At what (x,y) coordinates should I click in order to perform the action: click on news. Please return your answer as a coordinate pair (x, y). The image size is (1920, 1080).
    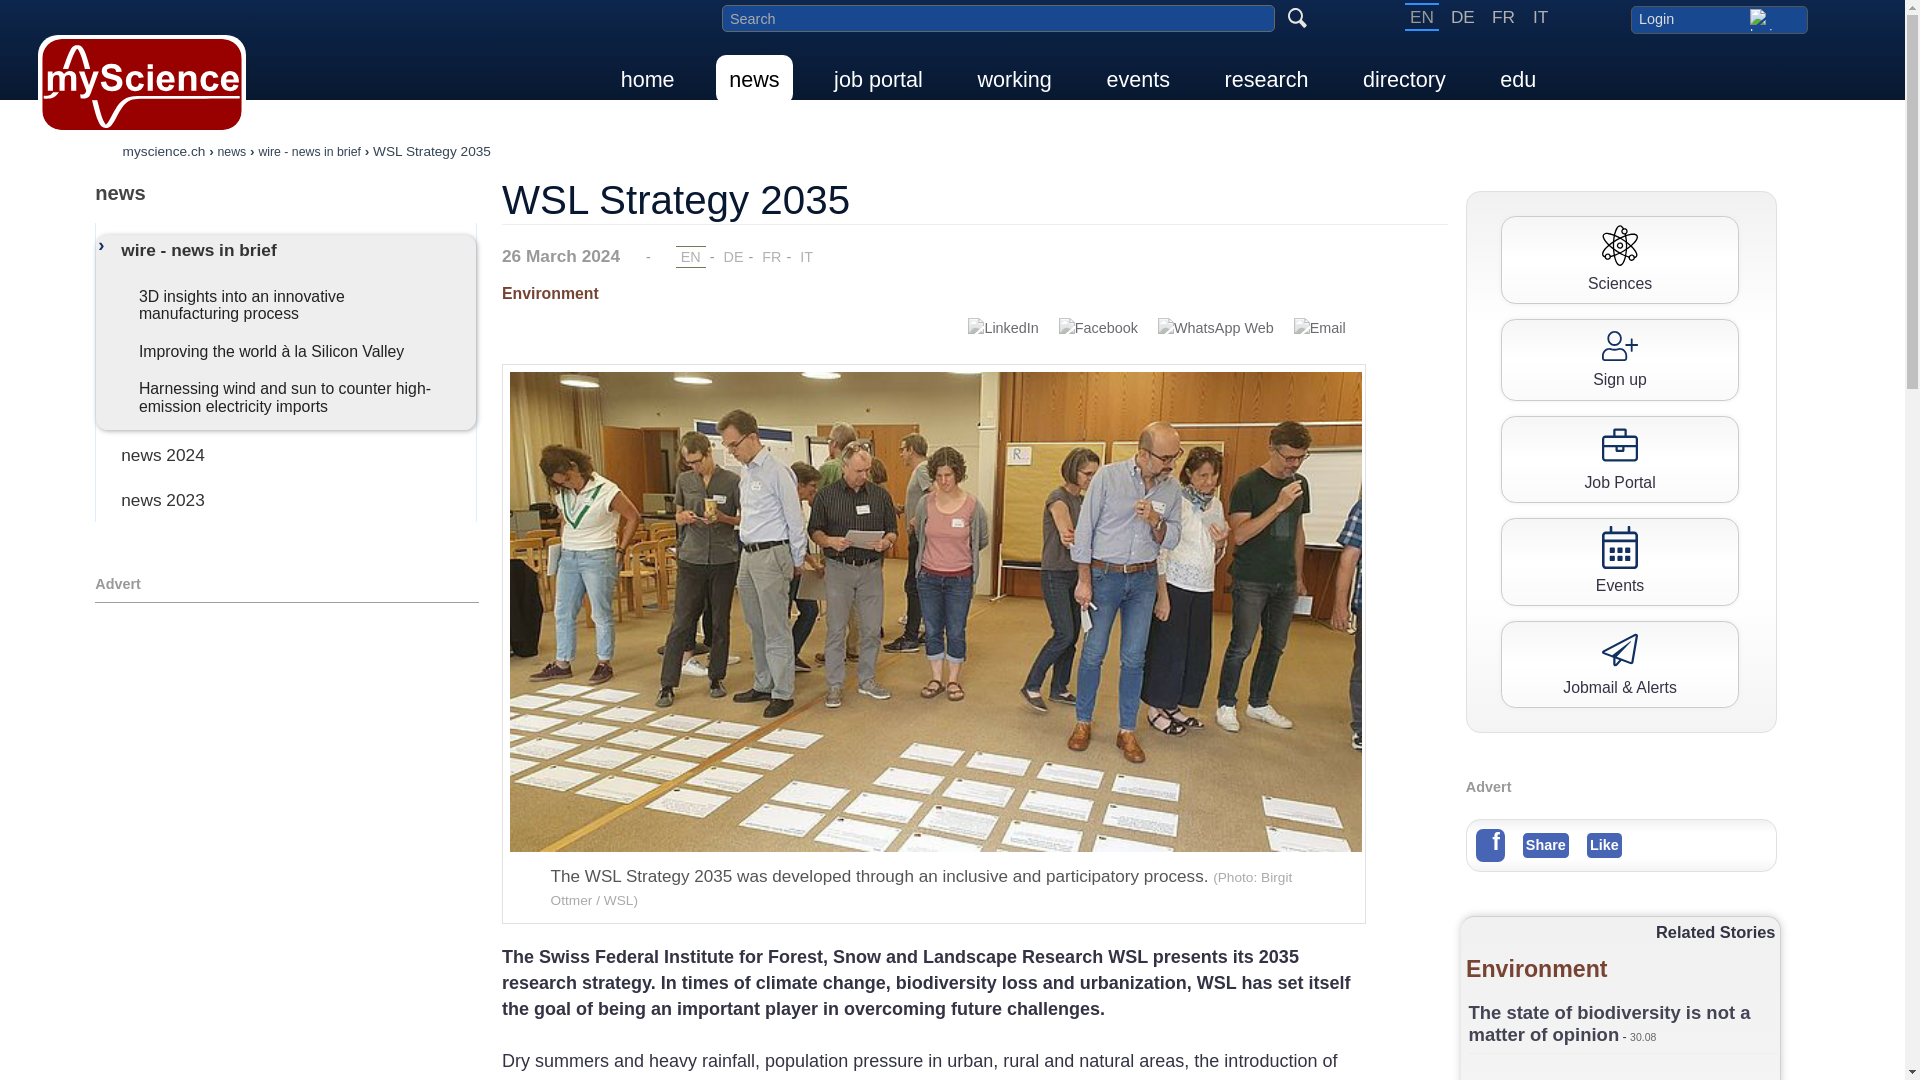
    Looking at the image, I should click on (754, 79).